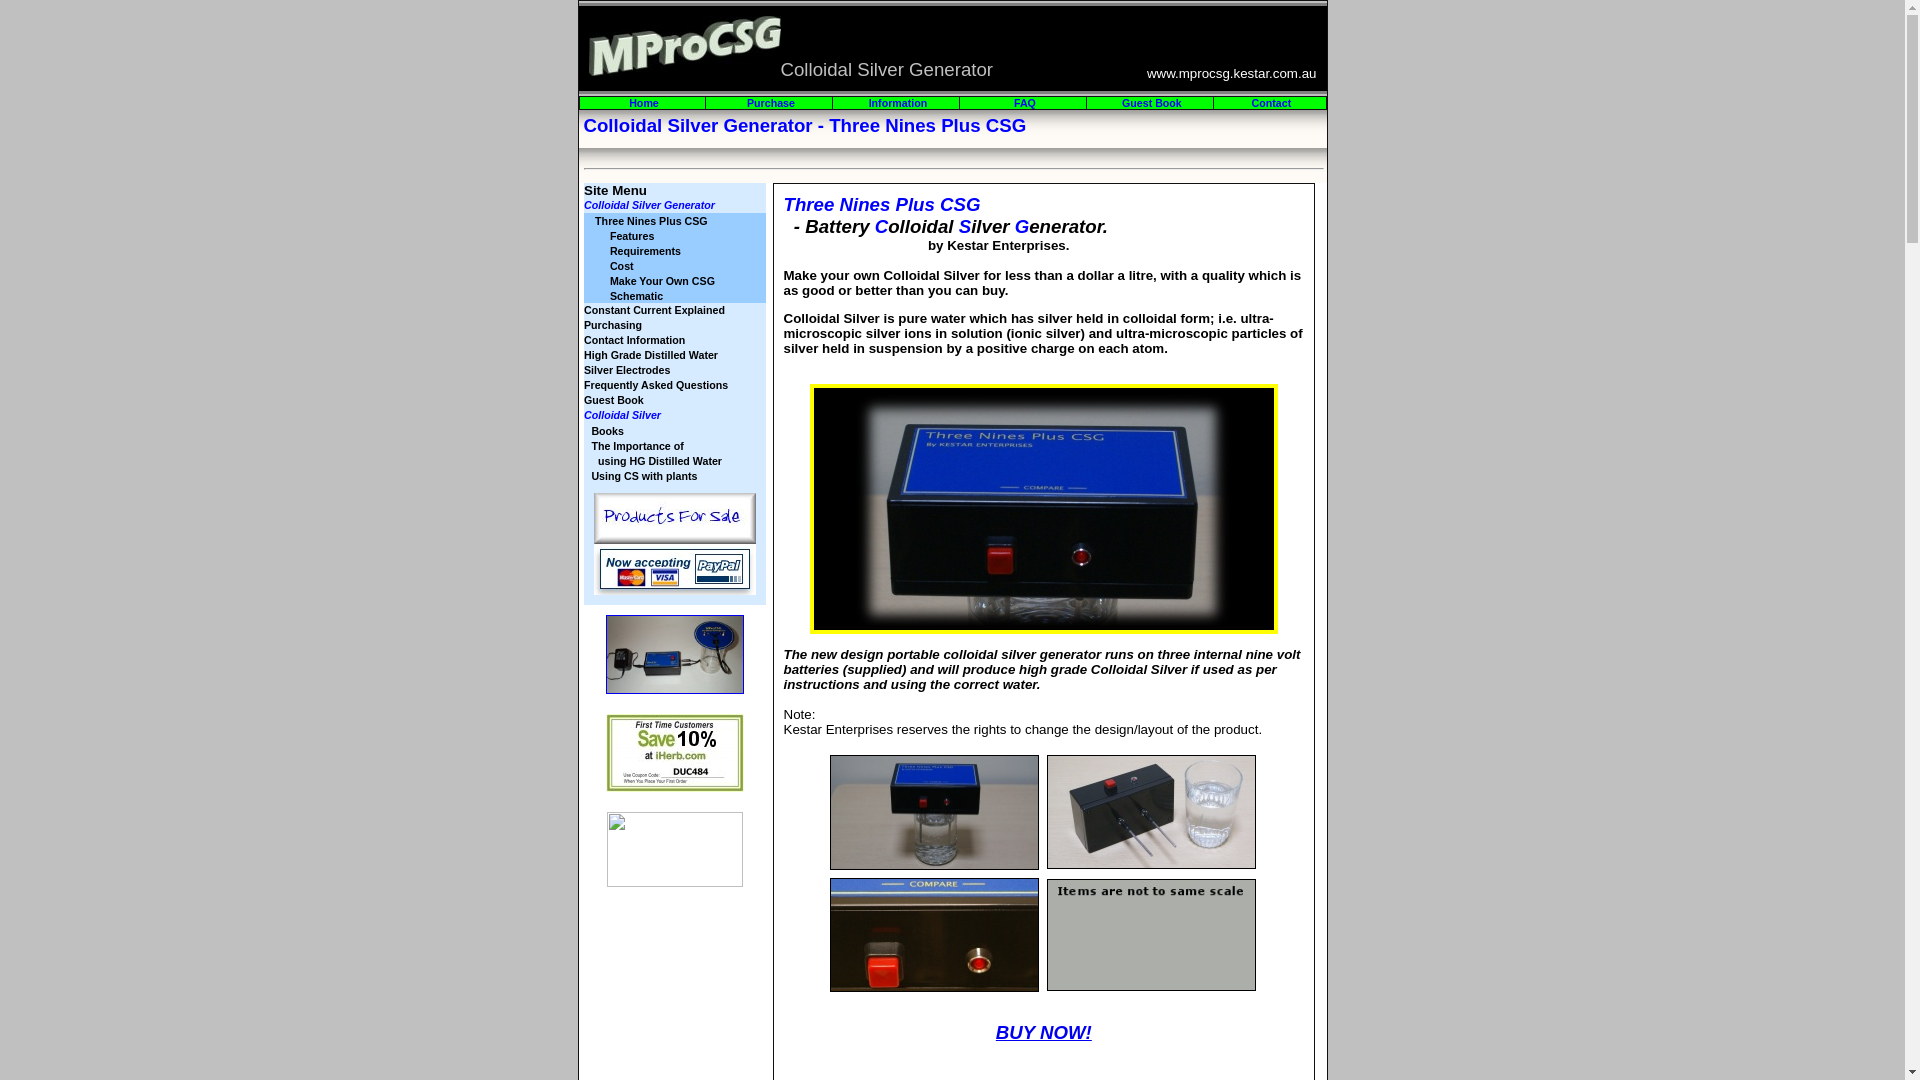  I want to click on  using HG Distilled Water, so click(658, 460).